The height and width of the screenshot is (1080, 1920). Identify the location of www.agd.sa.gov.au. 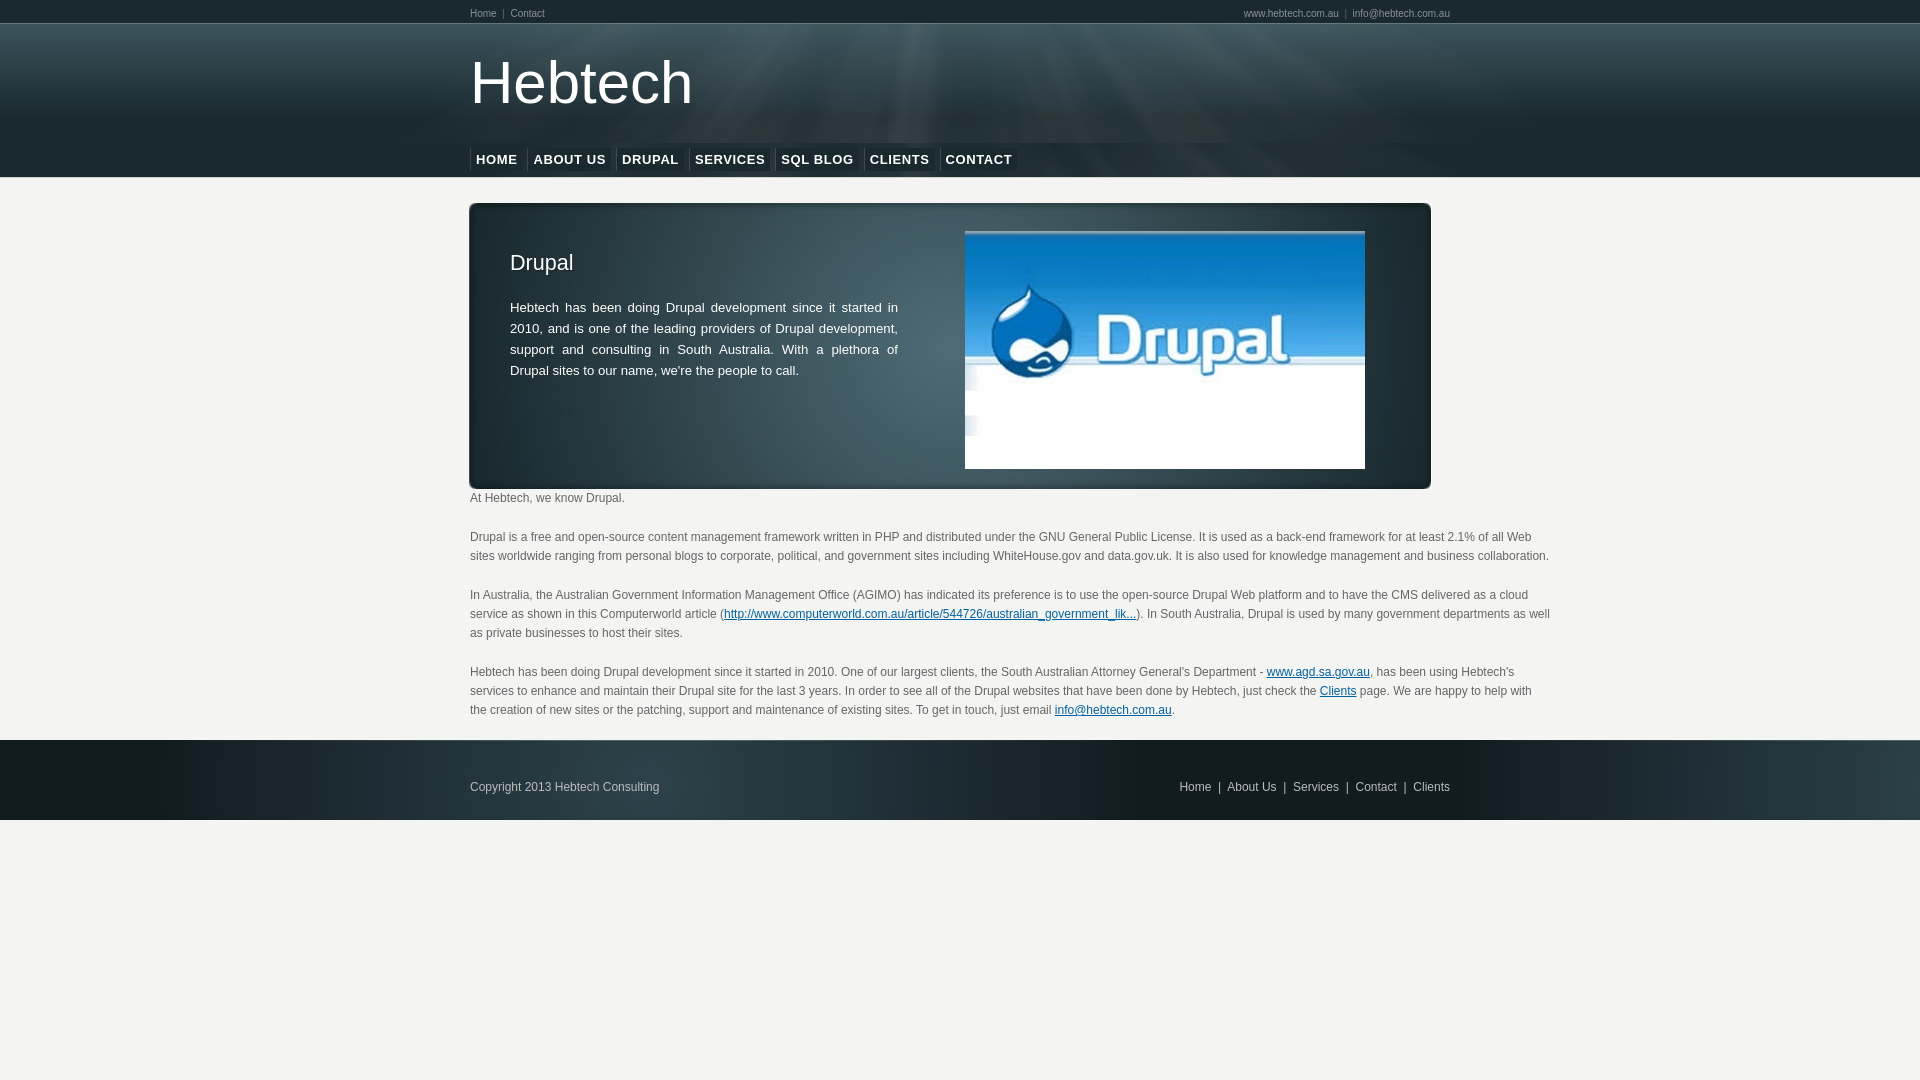
(1318, 672).